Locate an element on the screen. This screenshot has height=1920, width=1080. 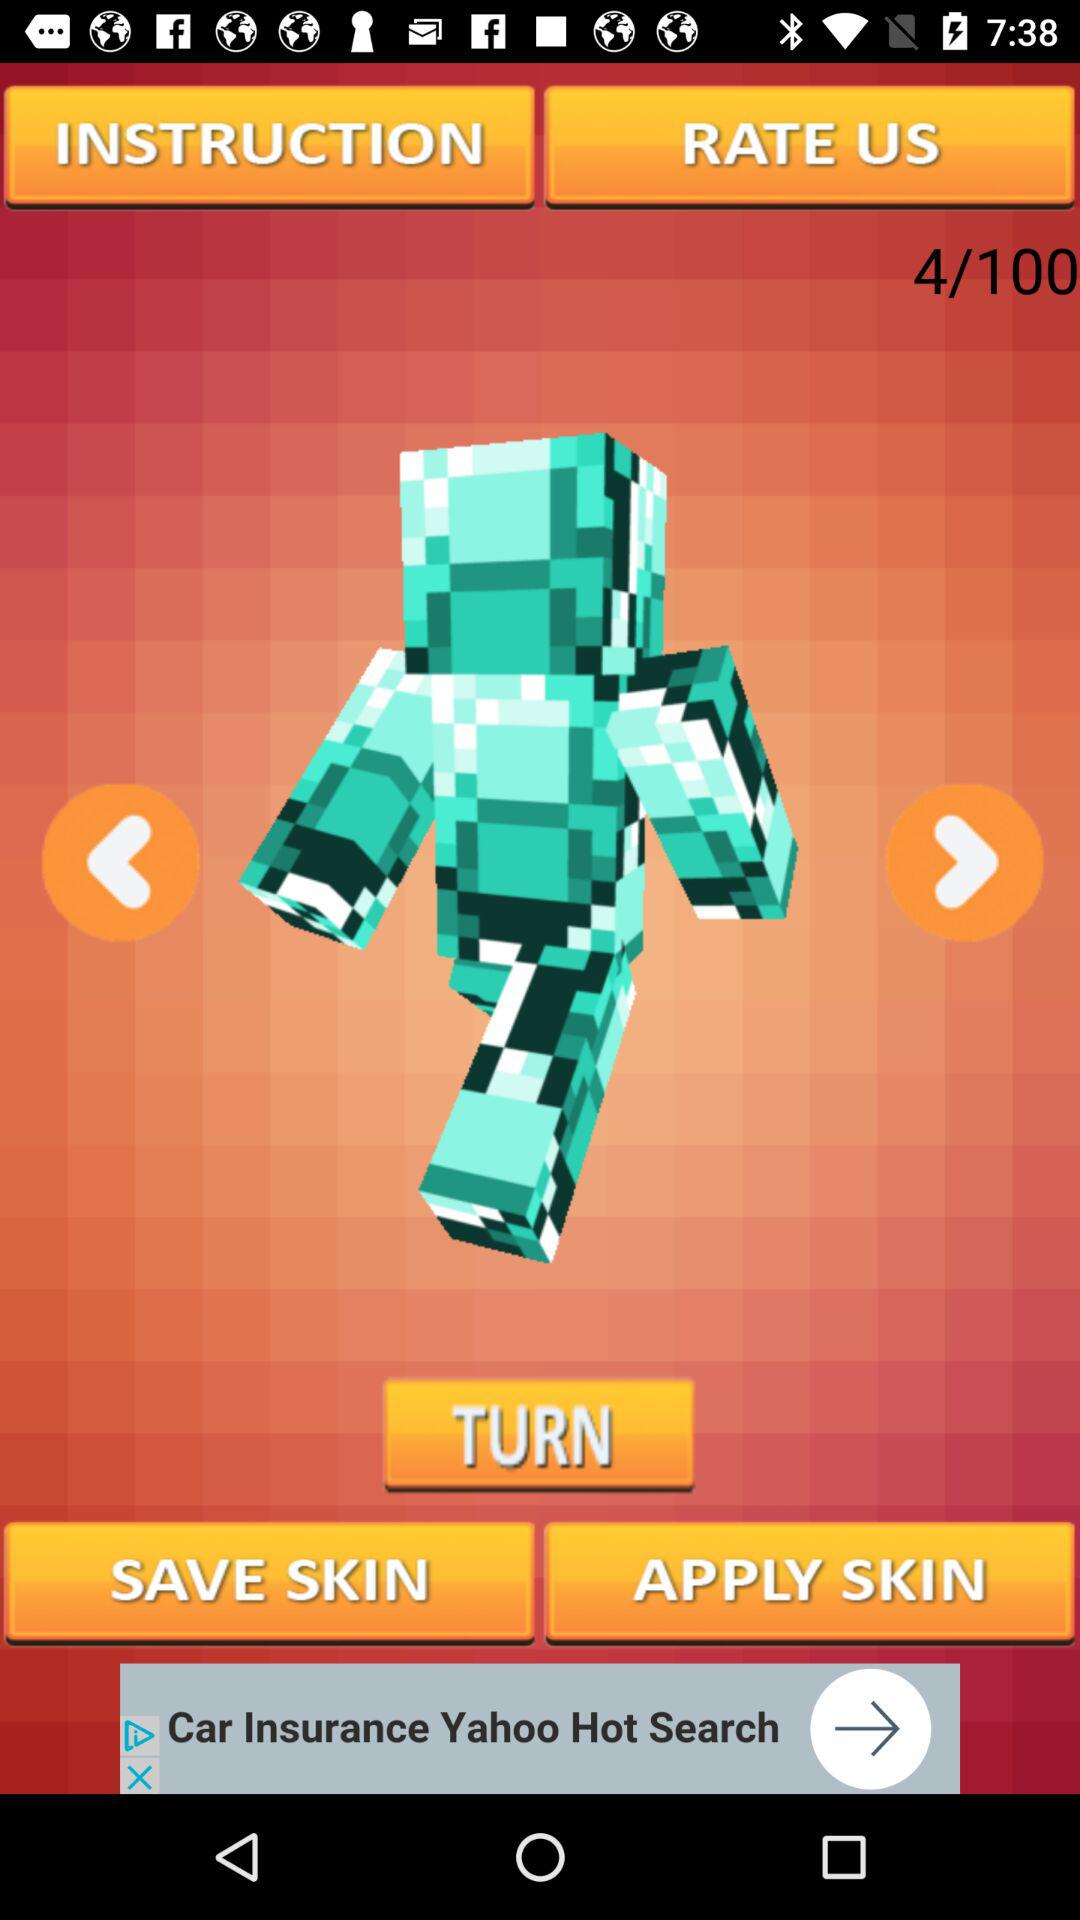
turn button is located at coordinates (540, 1436).